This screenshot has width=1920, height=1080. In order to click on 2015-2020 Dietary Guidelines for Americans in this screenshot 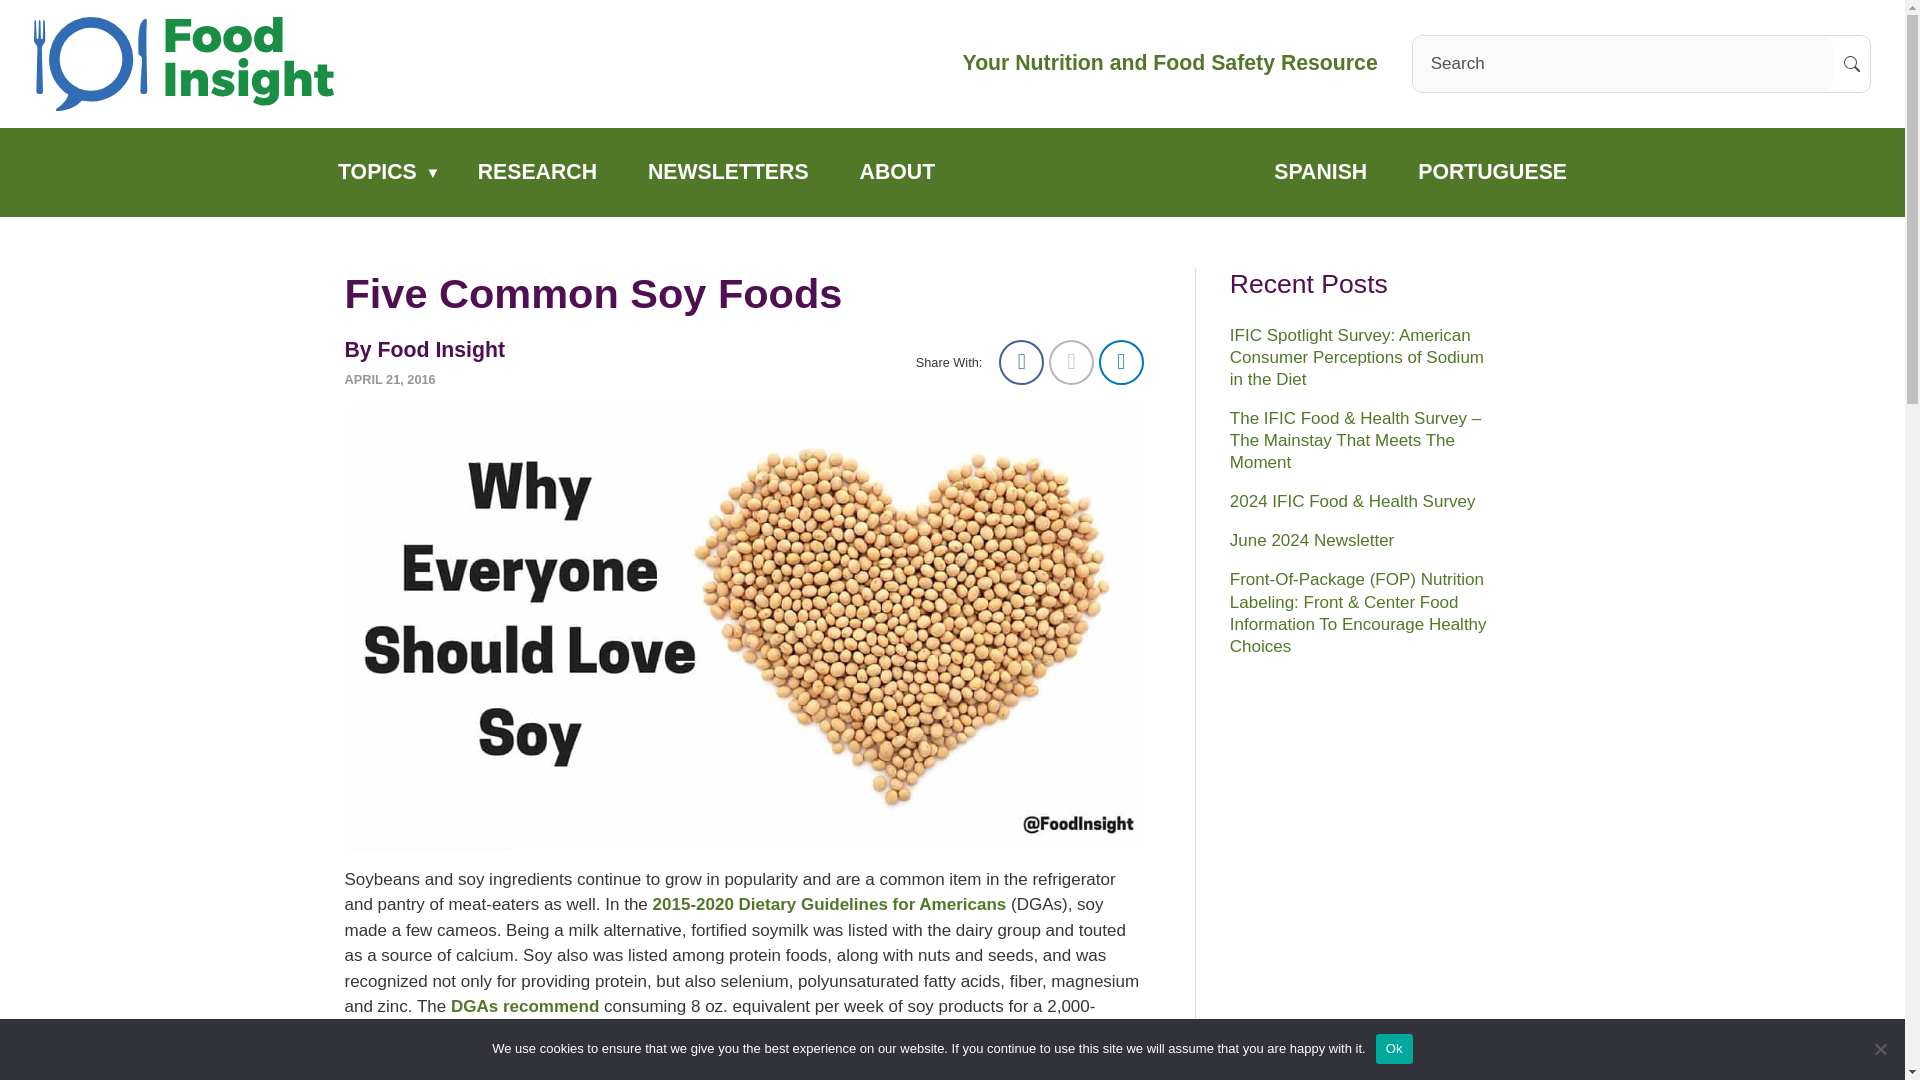, I will do `click(829, 904)`.